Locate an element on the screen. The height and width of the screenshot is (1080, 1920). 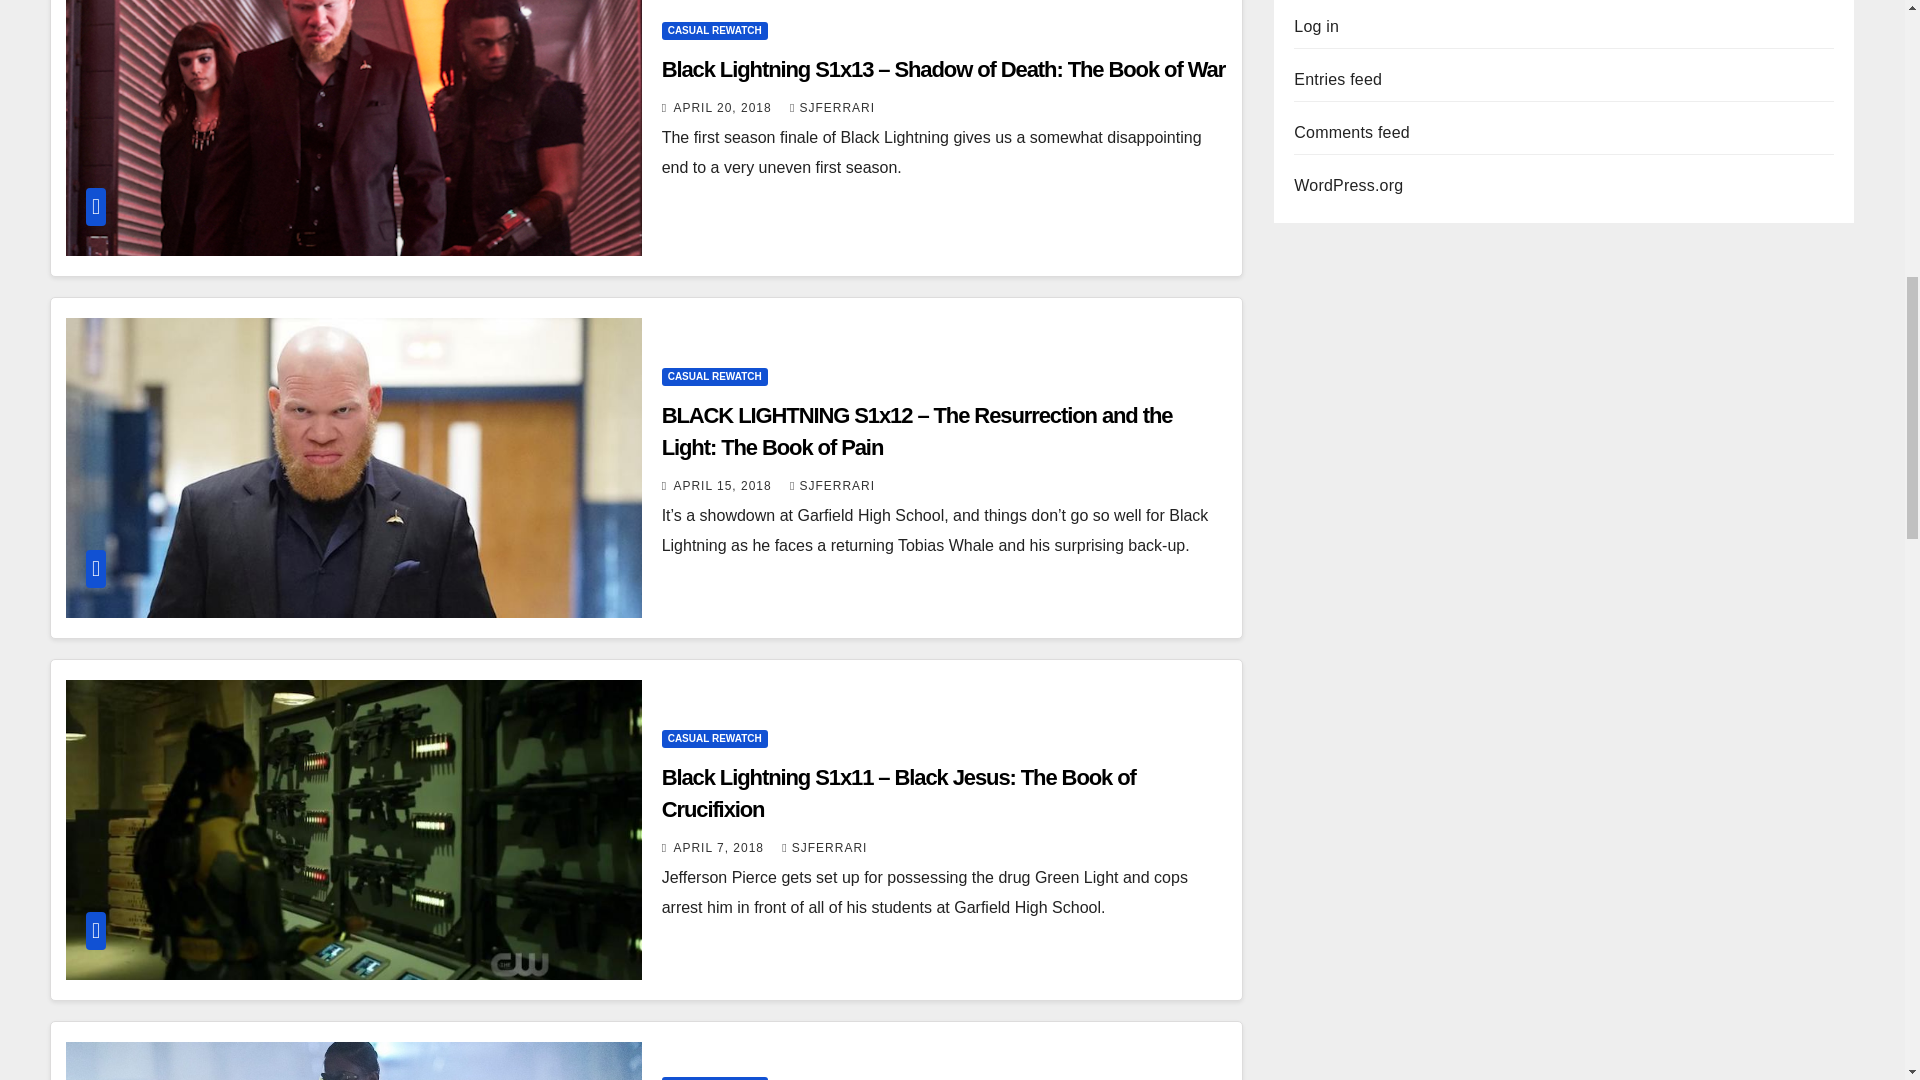
SJFERRARI is located at coordinates (824, 848).